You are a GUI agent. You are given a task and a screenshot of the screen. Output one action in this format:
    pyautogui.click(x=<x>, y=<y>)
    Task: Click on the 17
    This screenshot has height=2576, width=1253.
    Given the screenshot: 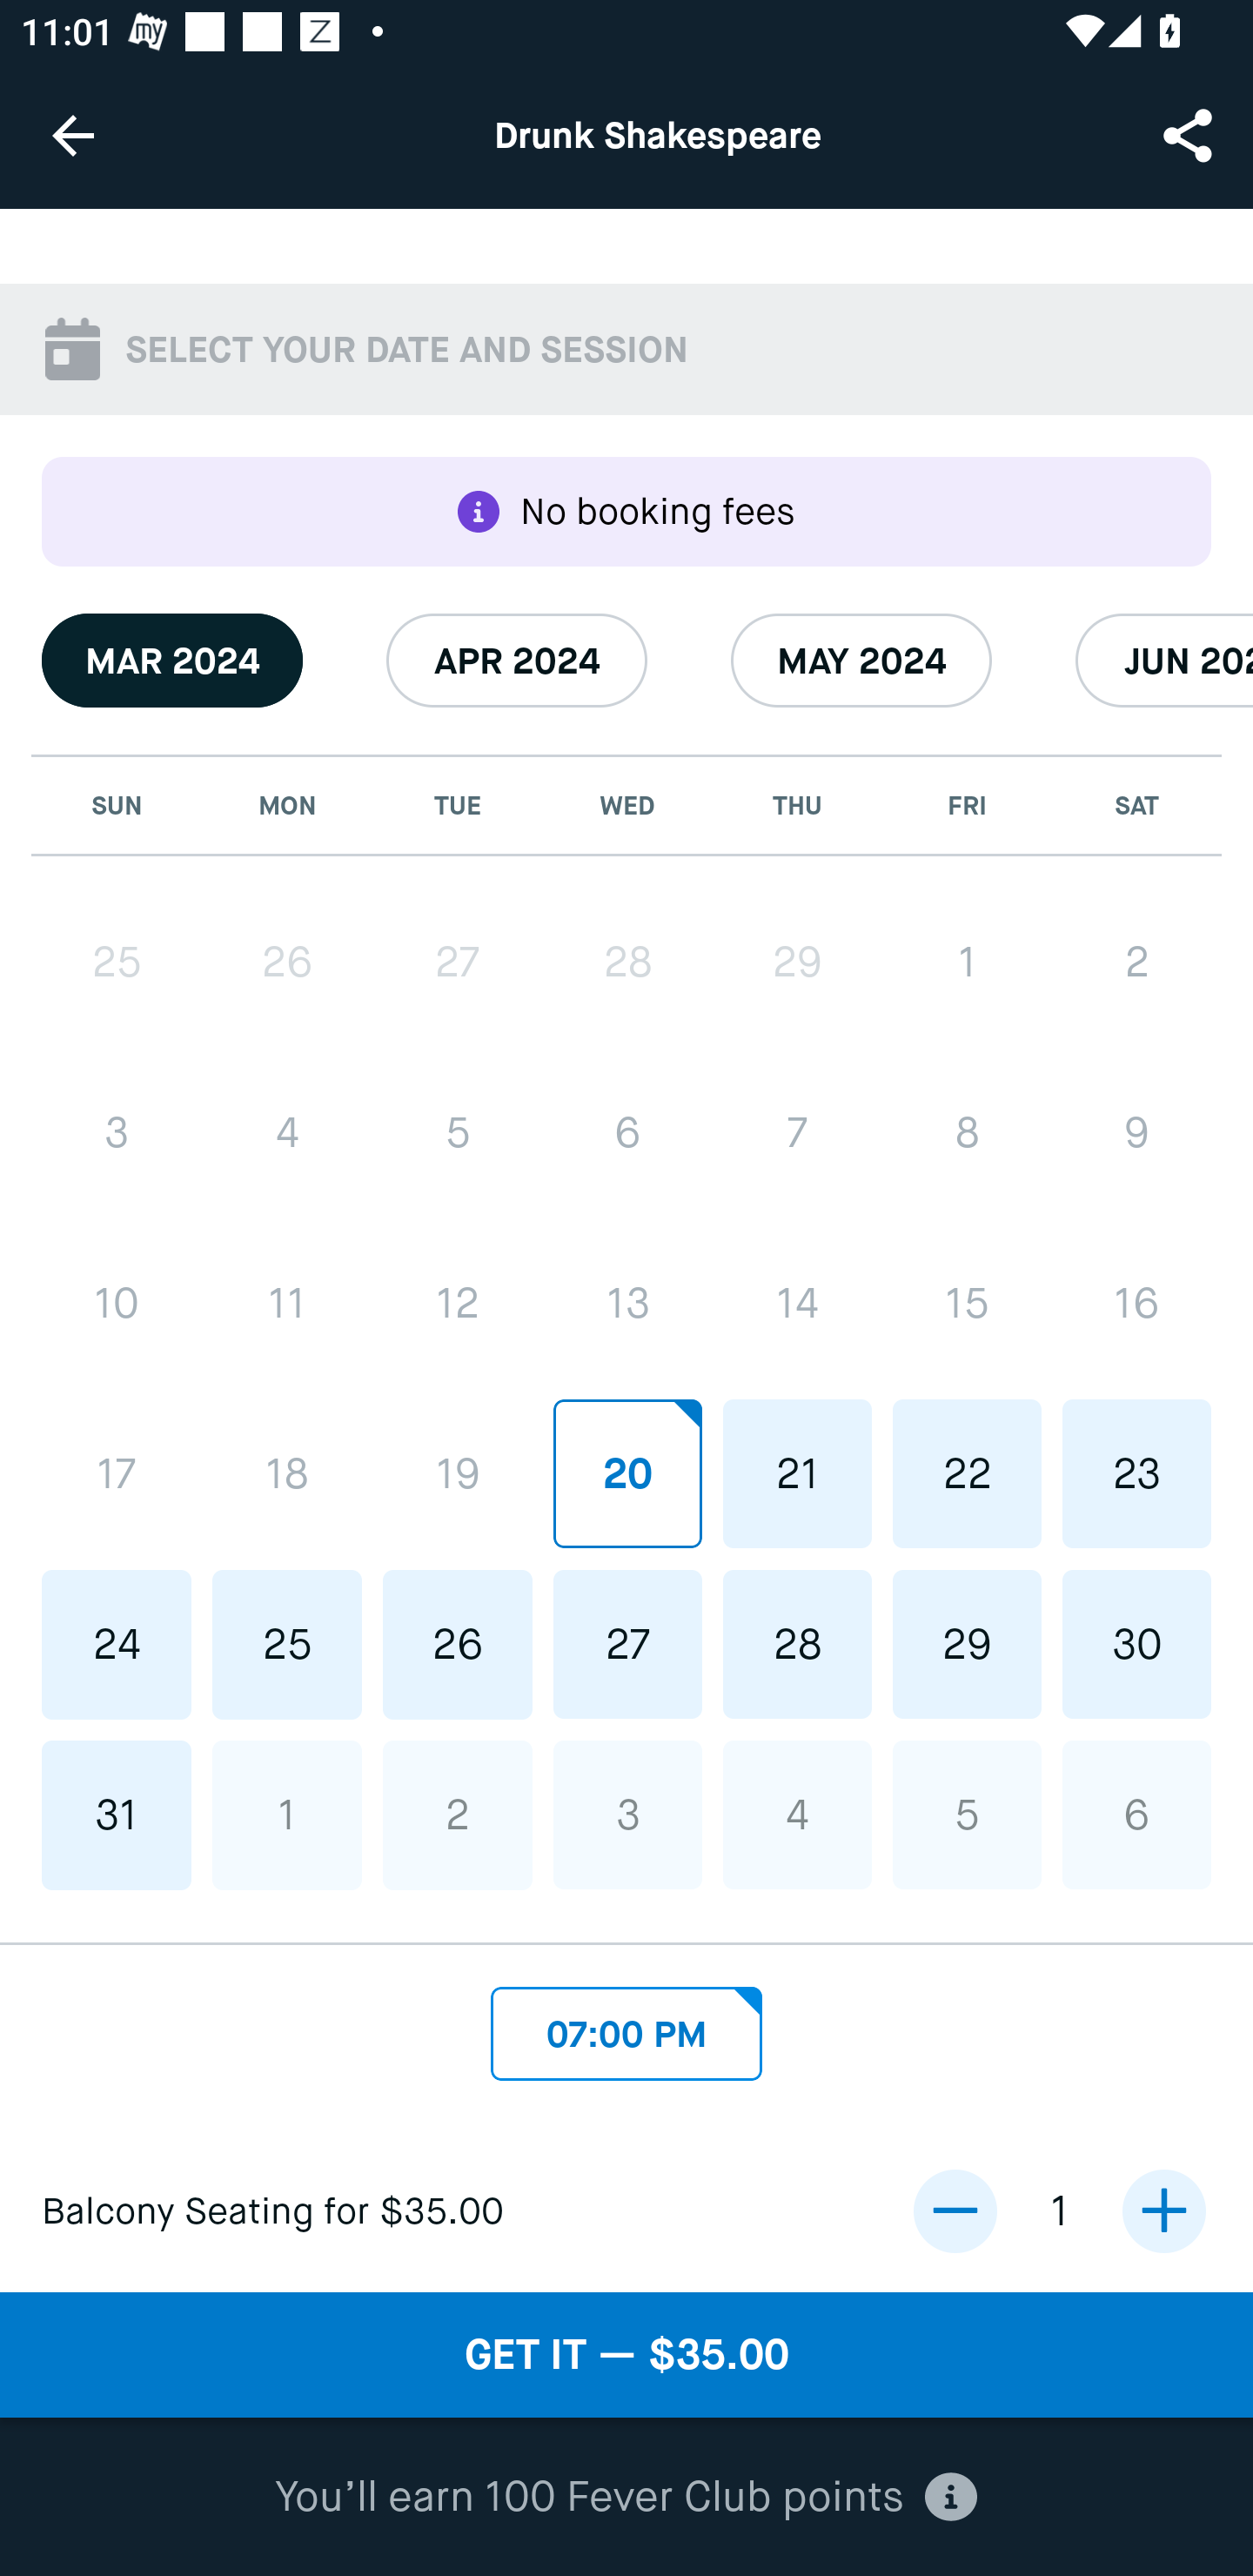 What is the action you would take?
    pyautogui.click(x=117, y=1472)
    